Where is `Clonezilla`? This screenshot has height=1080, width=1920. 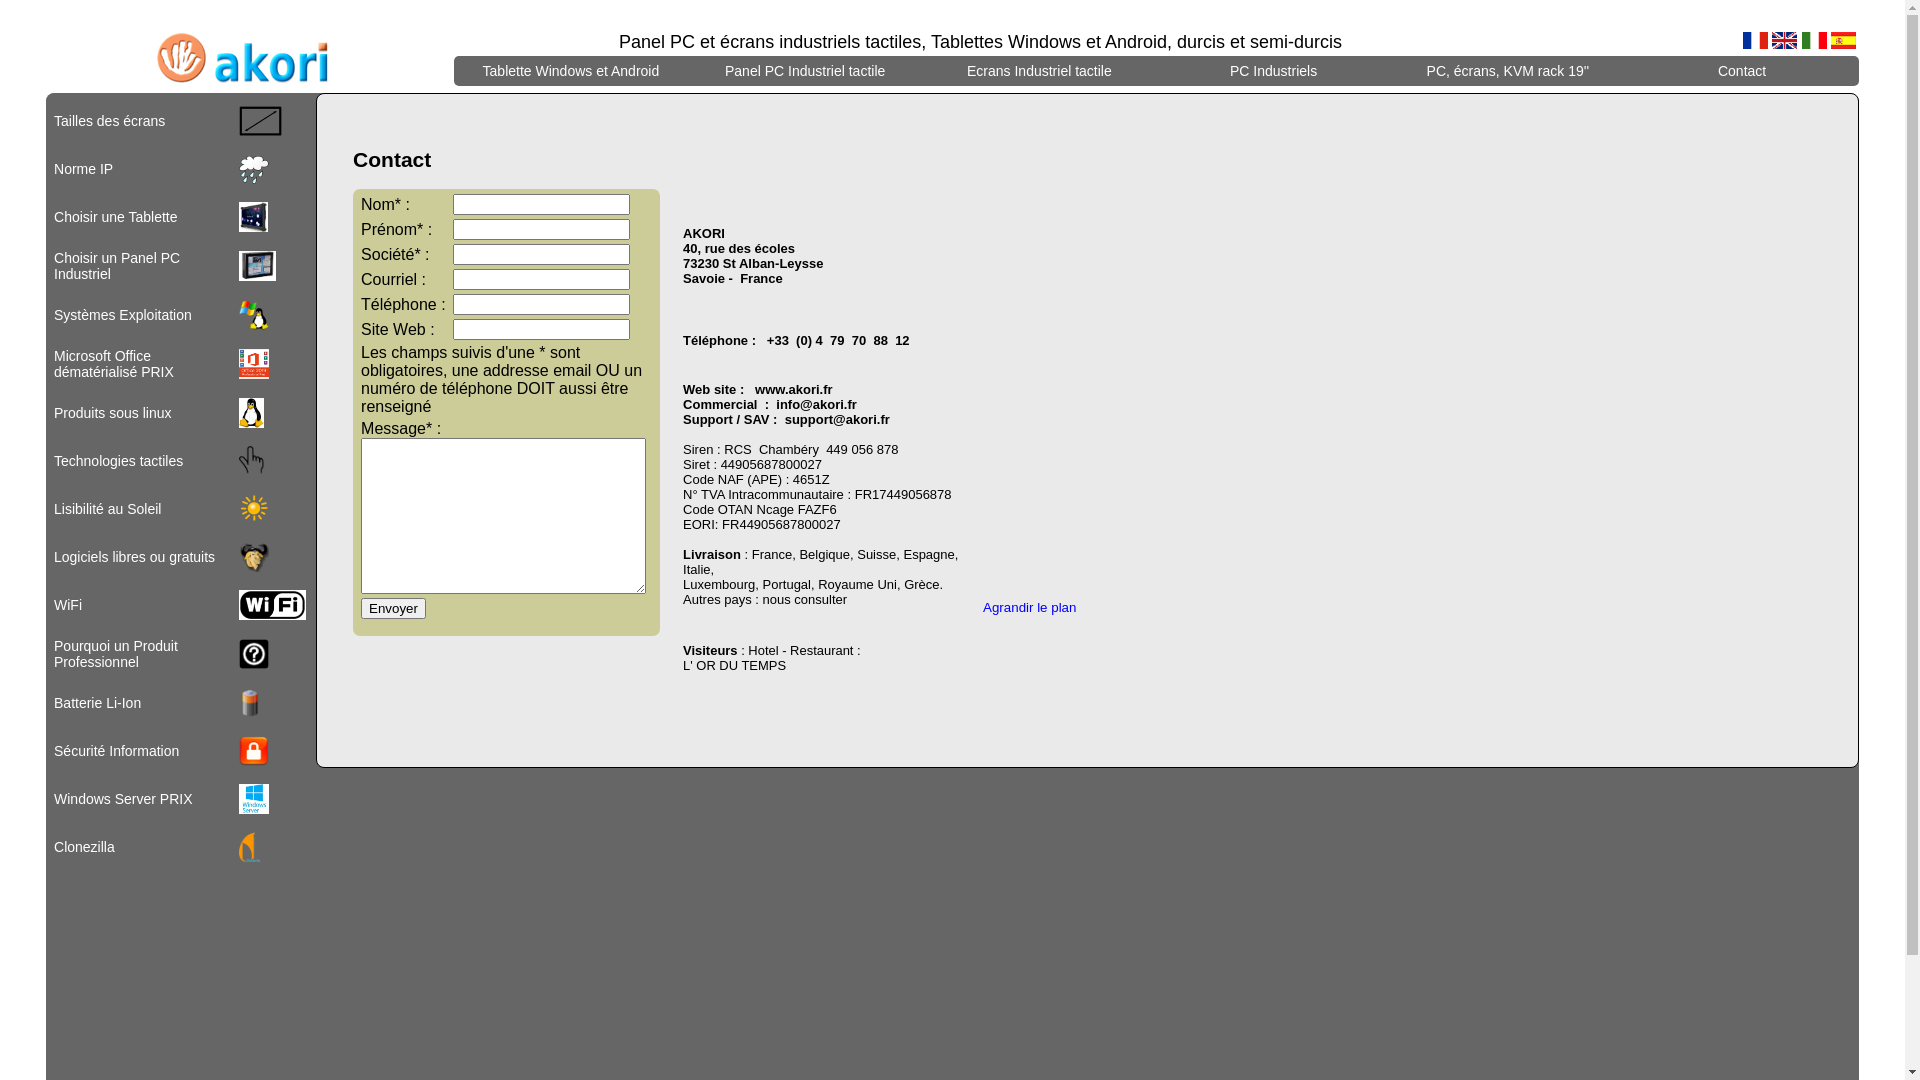 Clonezilla is located at coordinates (84, 847).